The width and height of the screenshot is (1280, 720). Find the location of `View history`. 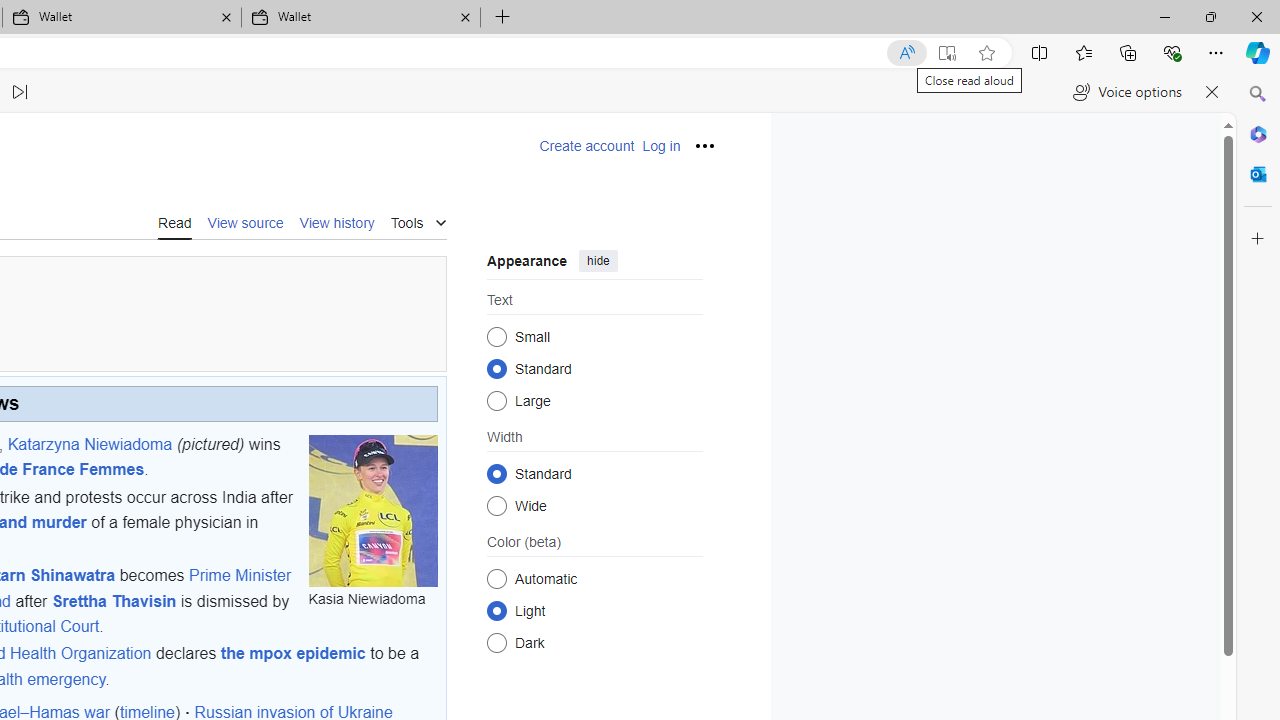

View history is located at coordinates (337, 221).